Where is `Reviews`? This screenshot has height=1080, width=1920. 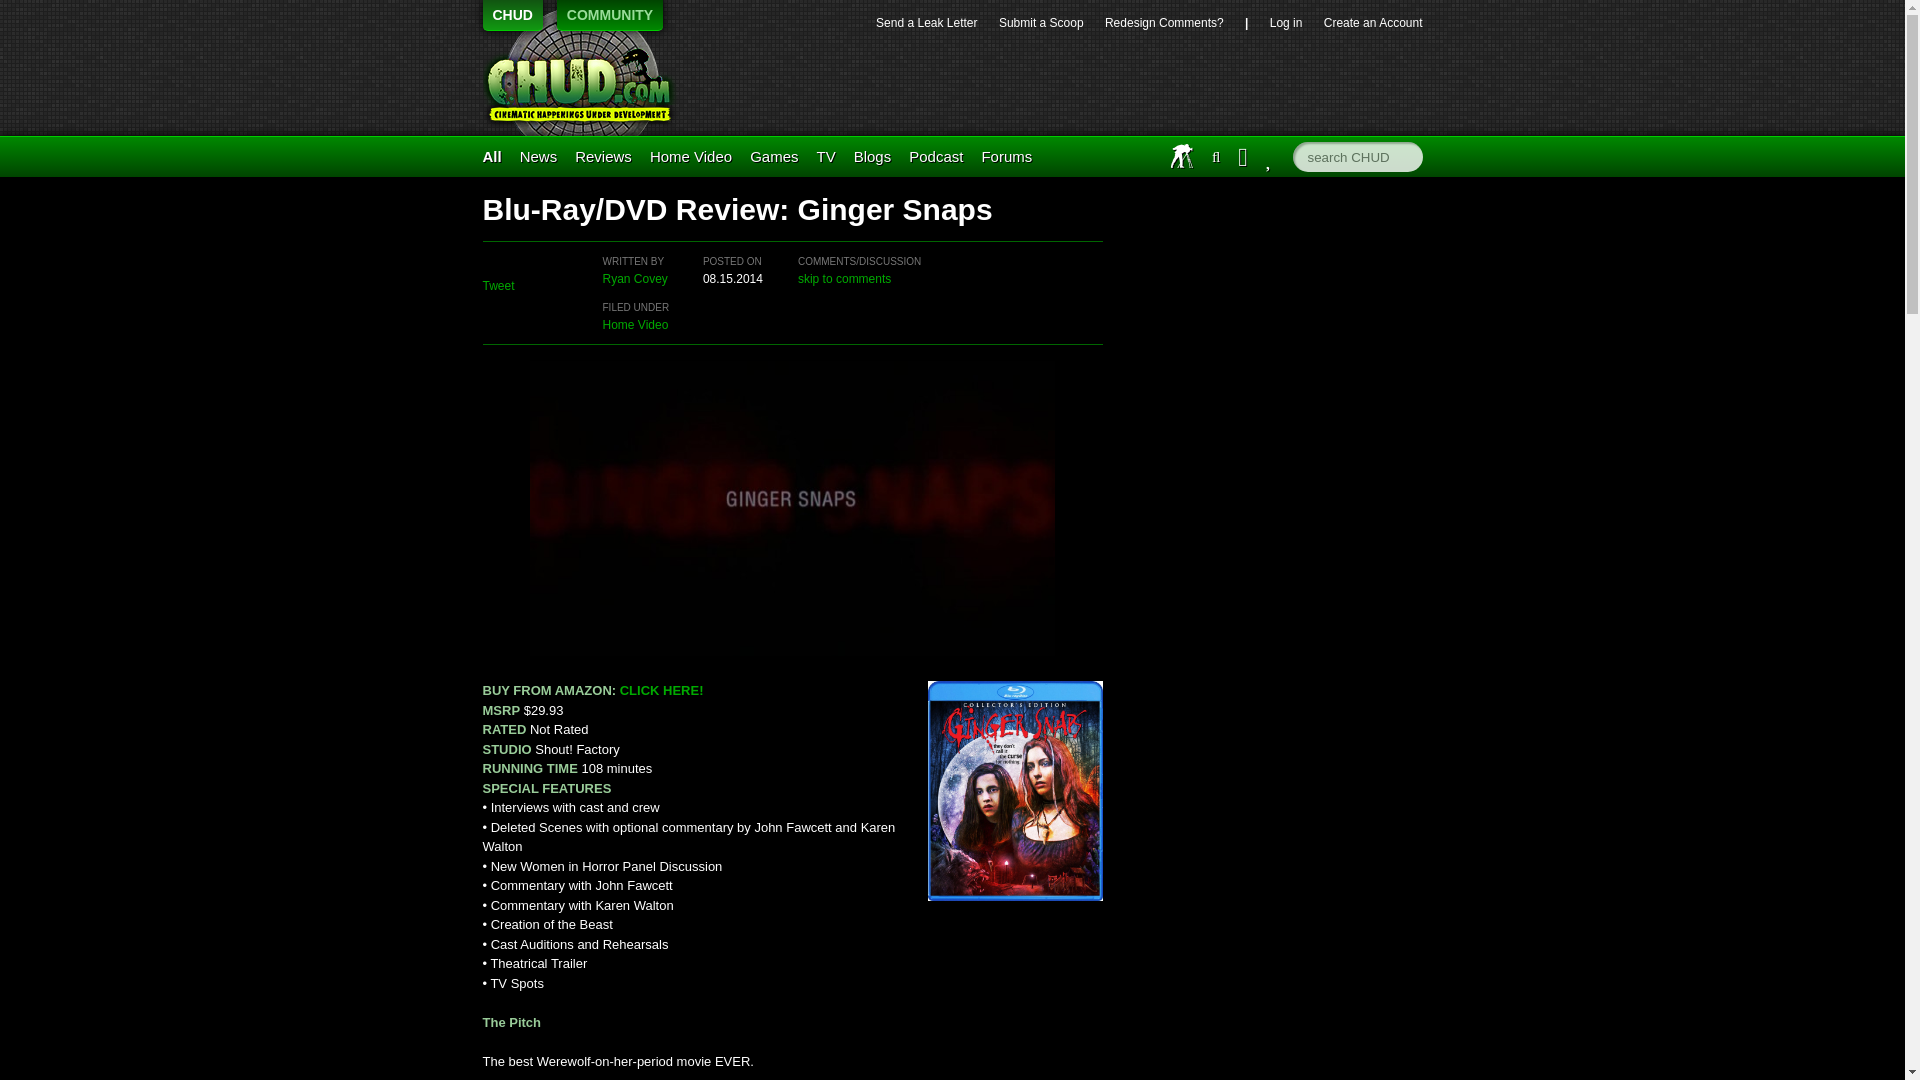
Reviews is located at coordinates (602, 156).